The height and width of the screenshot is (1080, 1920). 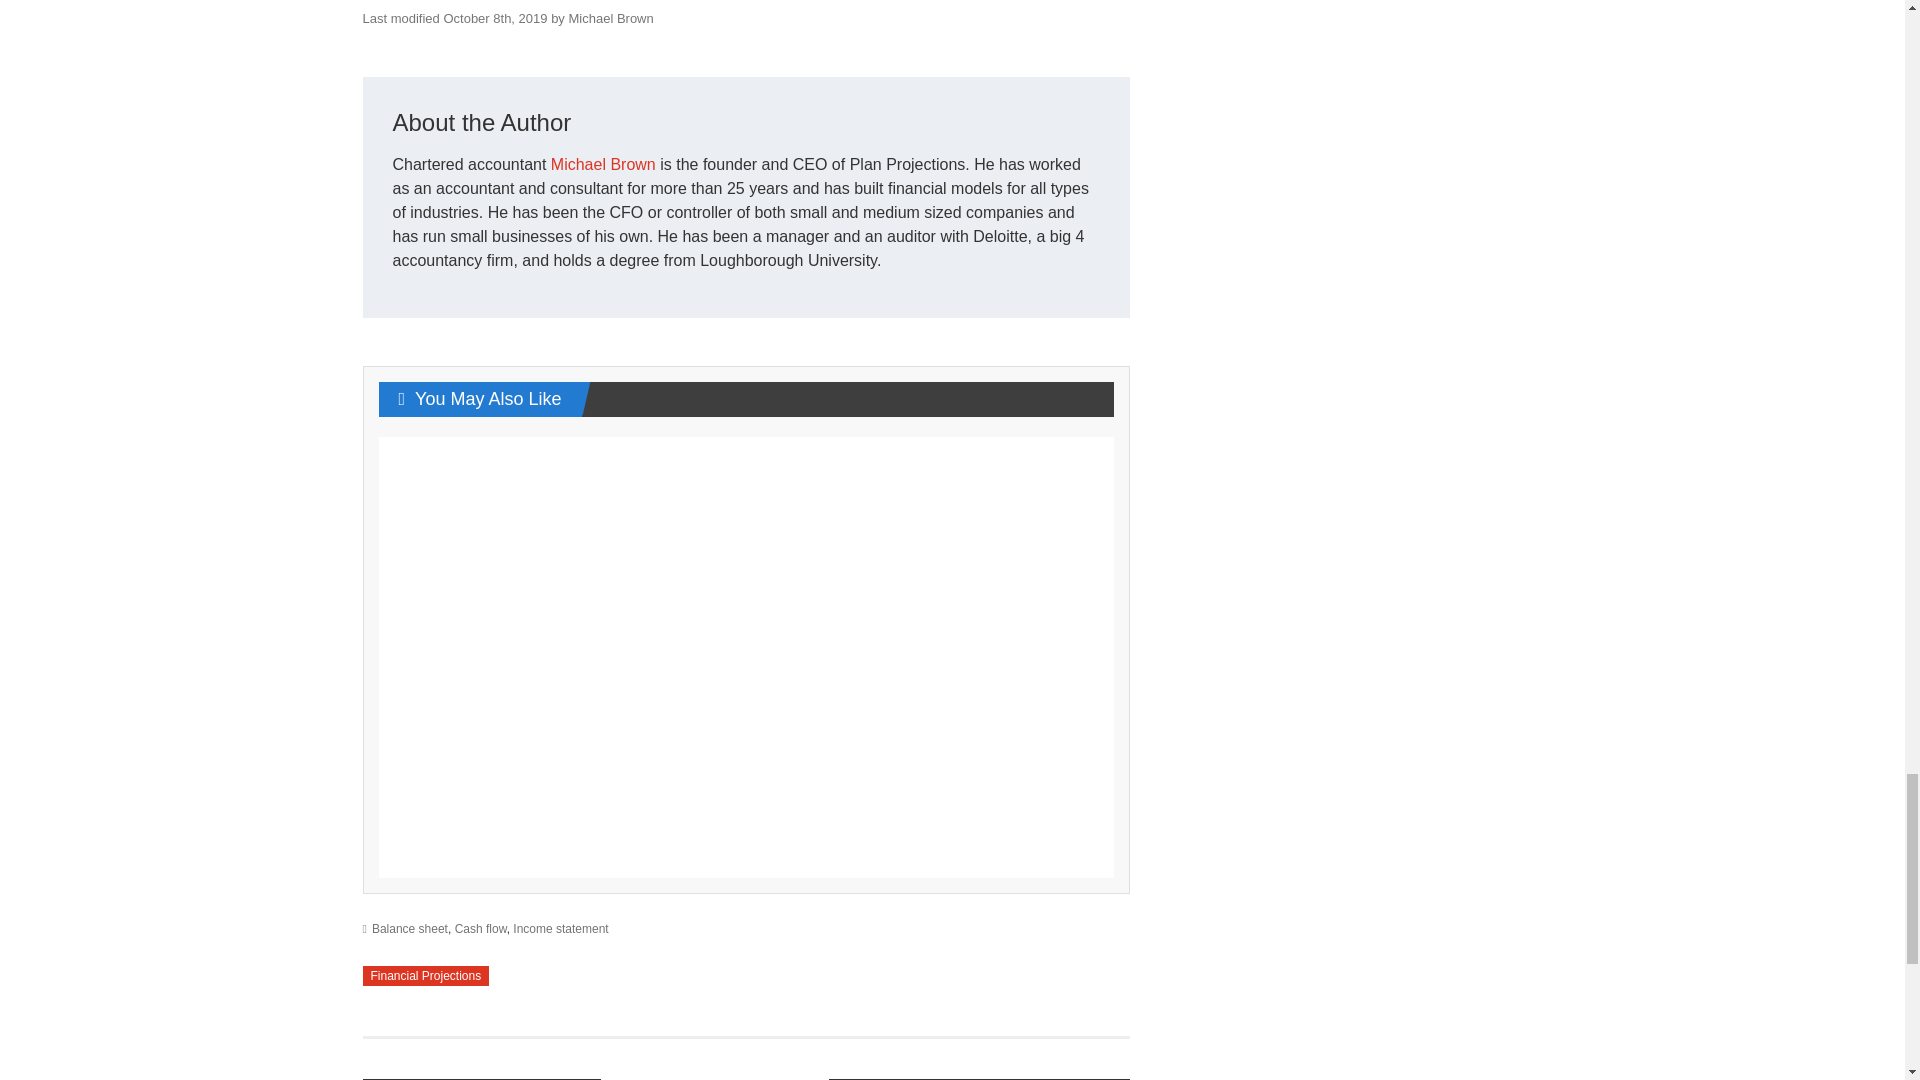 What do you see at coordinates (560, 929) in the screenshot?
I see `Income statement` at bounding box center [560, 929].